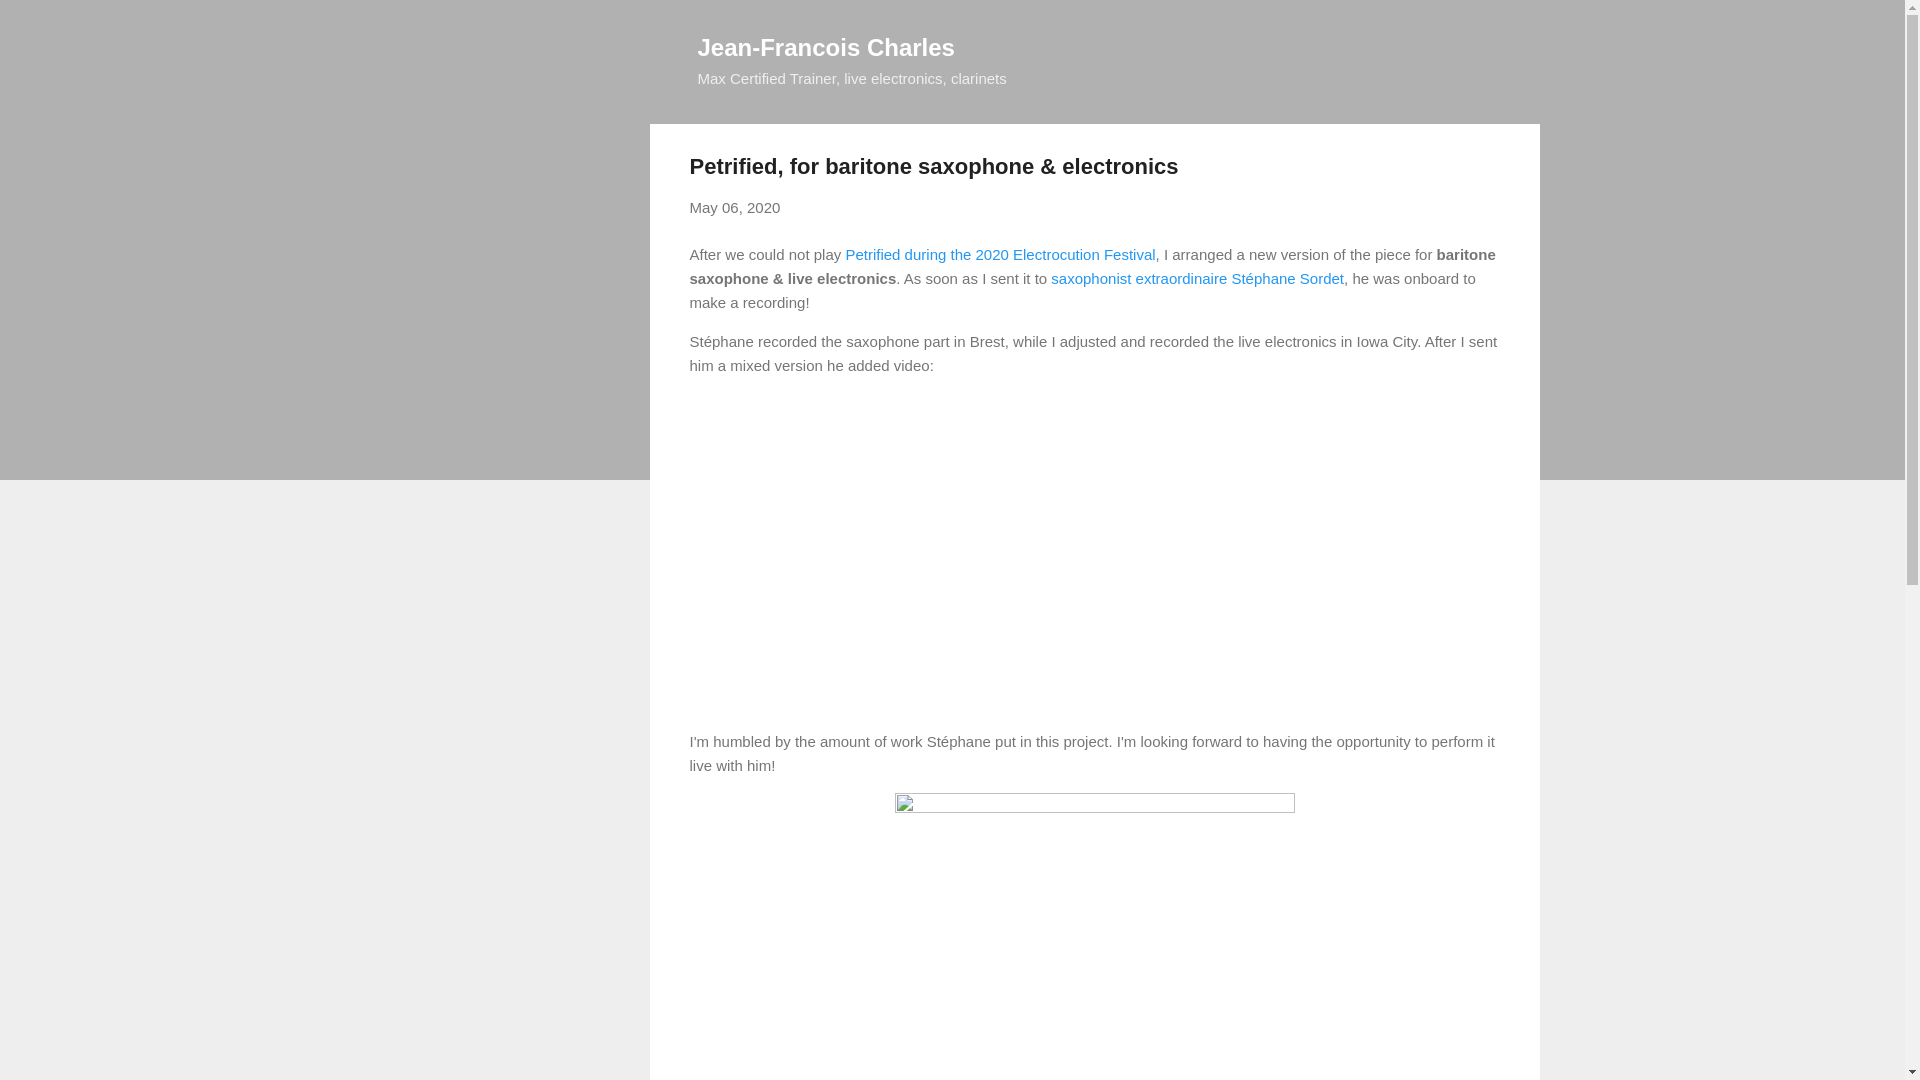  I want to click on May 06, 2020, so click(735, 207).